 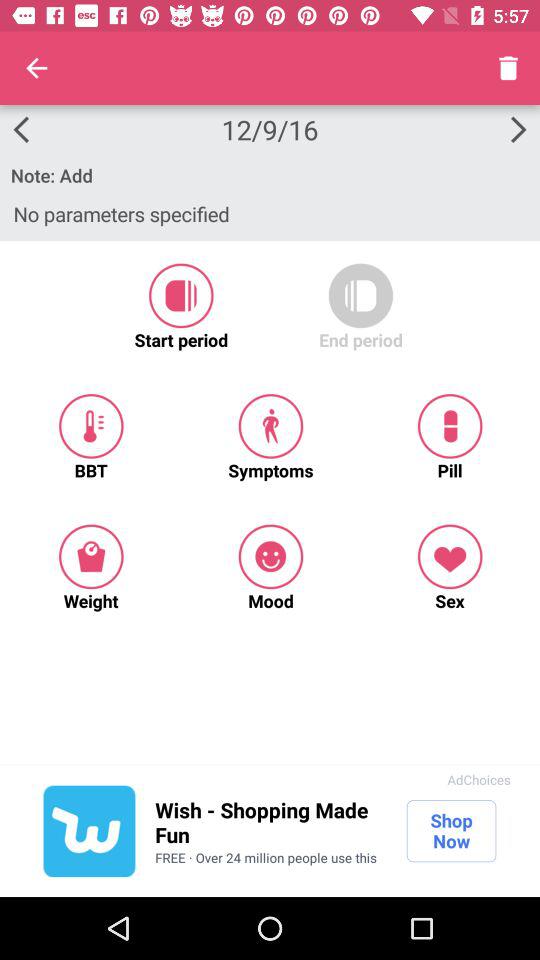 I want to click on launch the icon below 12/9/16 item, so click(x=270, y=175).